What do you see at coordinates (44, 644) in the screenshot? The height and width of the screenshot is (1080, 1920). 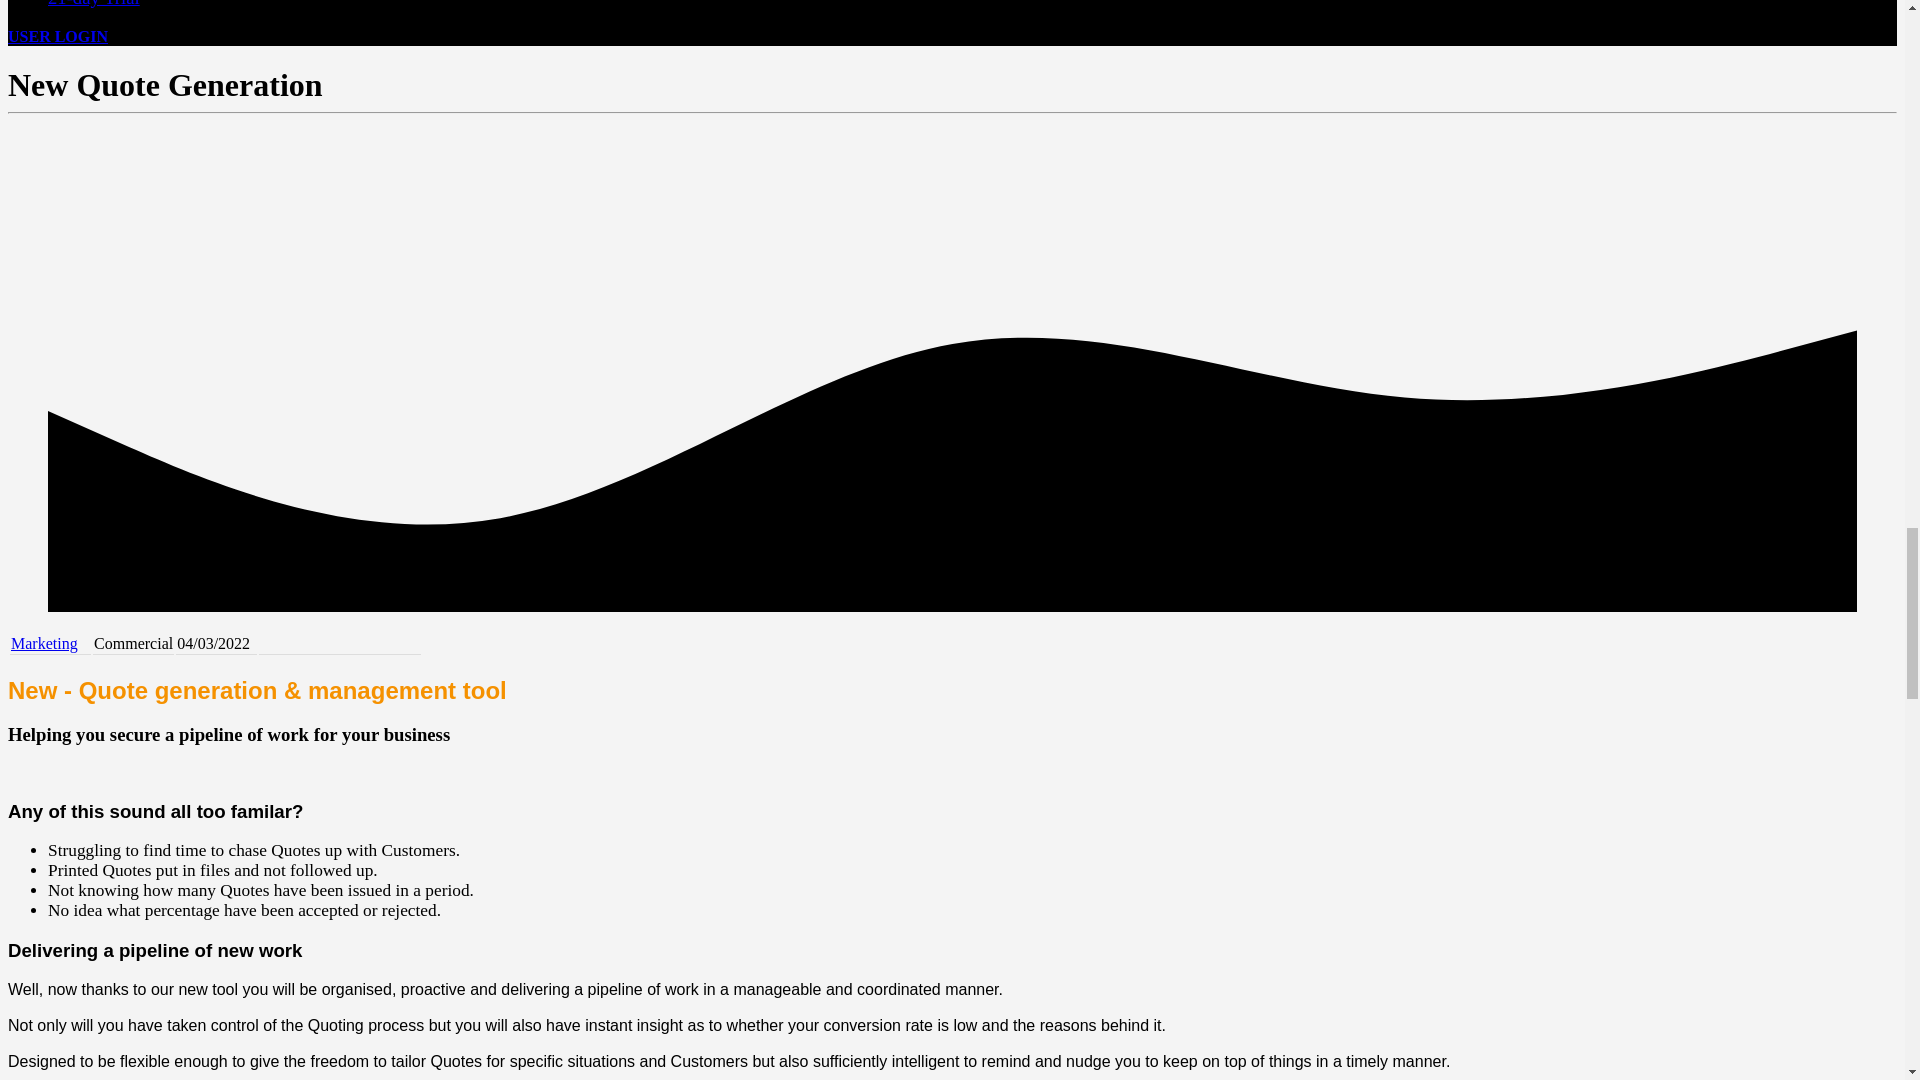 I see `Marketing` at bounding box center [44, 644].